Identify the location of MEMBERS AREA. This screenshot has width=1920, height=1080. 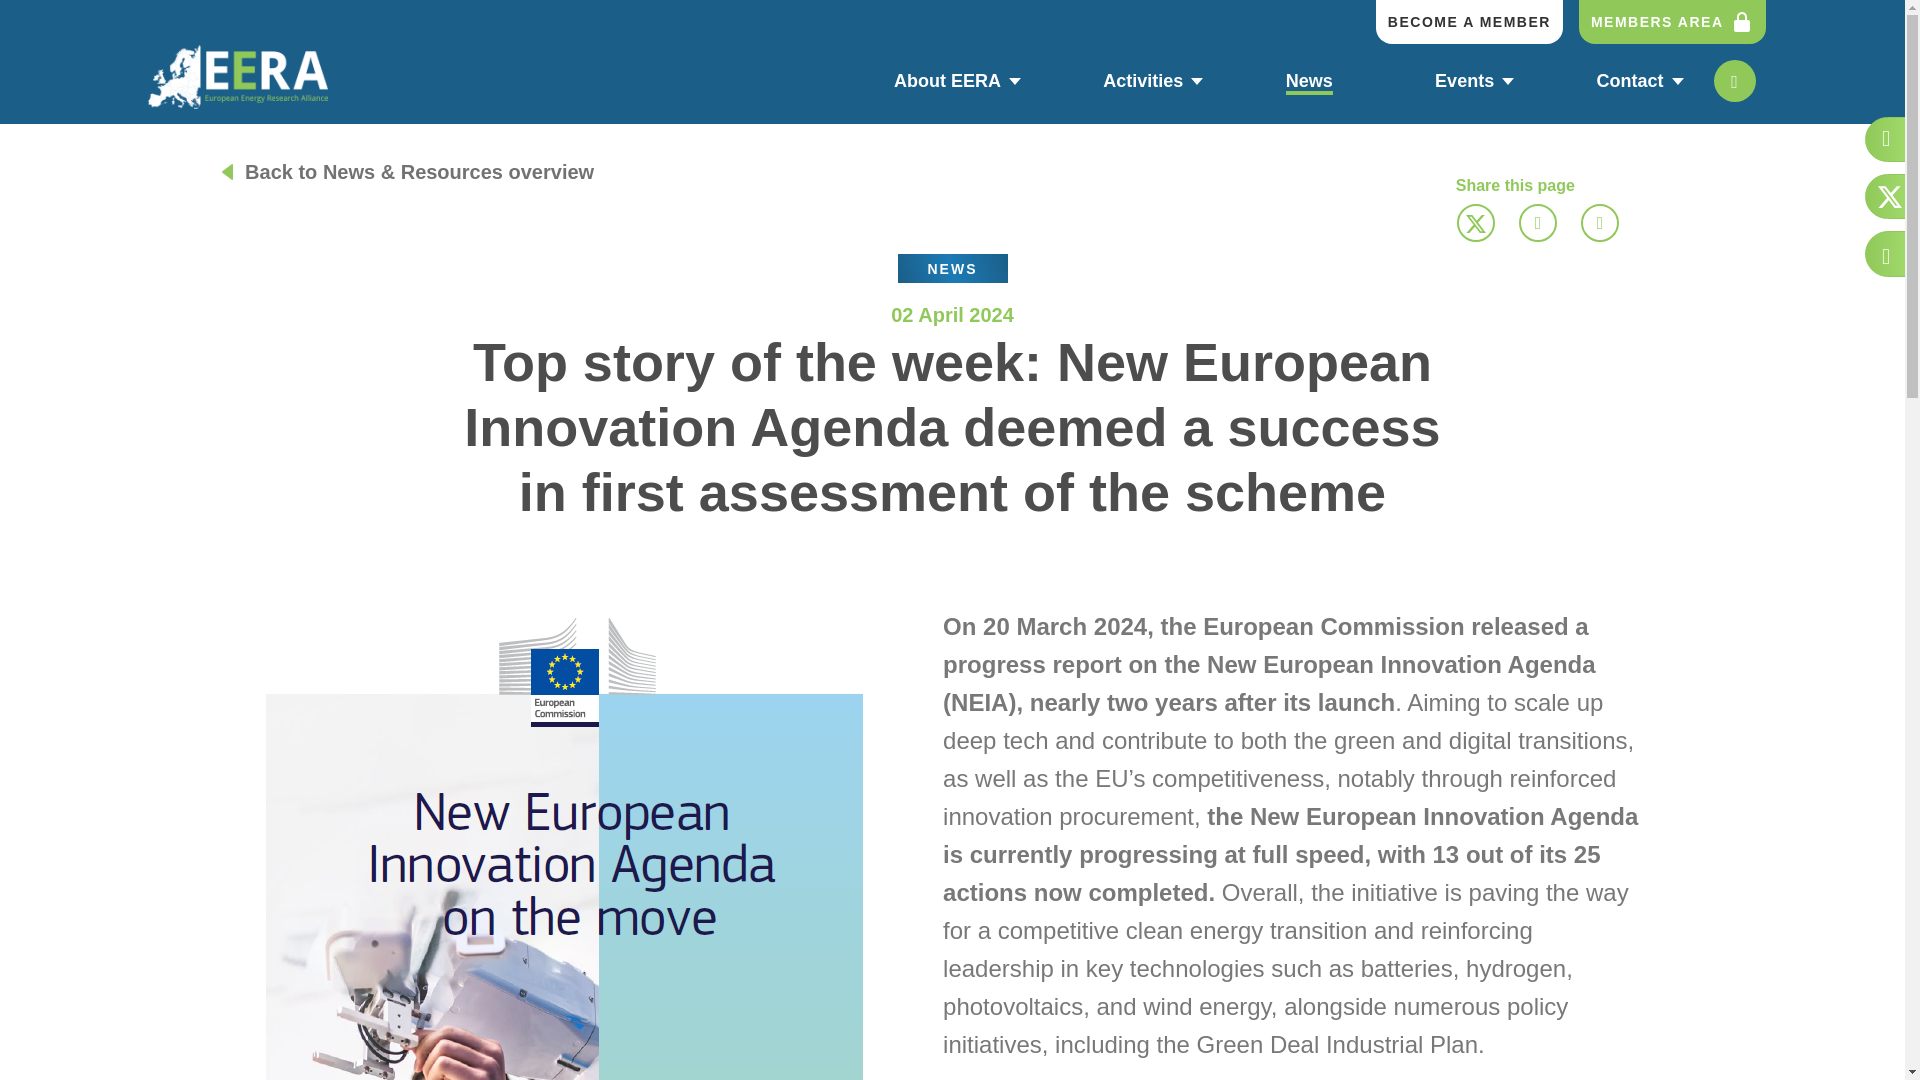
(1672, 22).